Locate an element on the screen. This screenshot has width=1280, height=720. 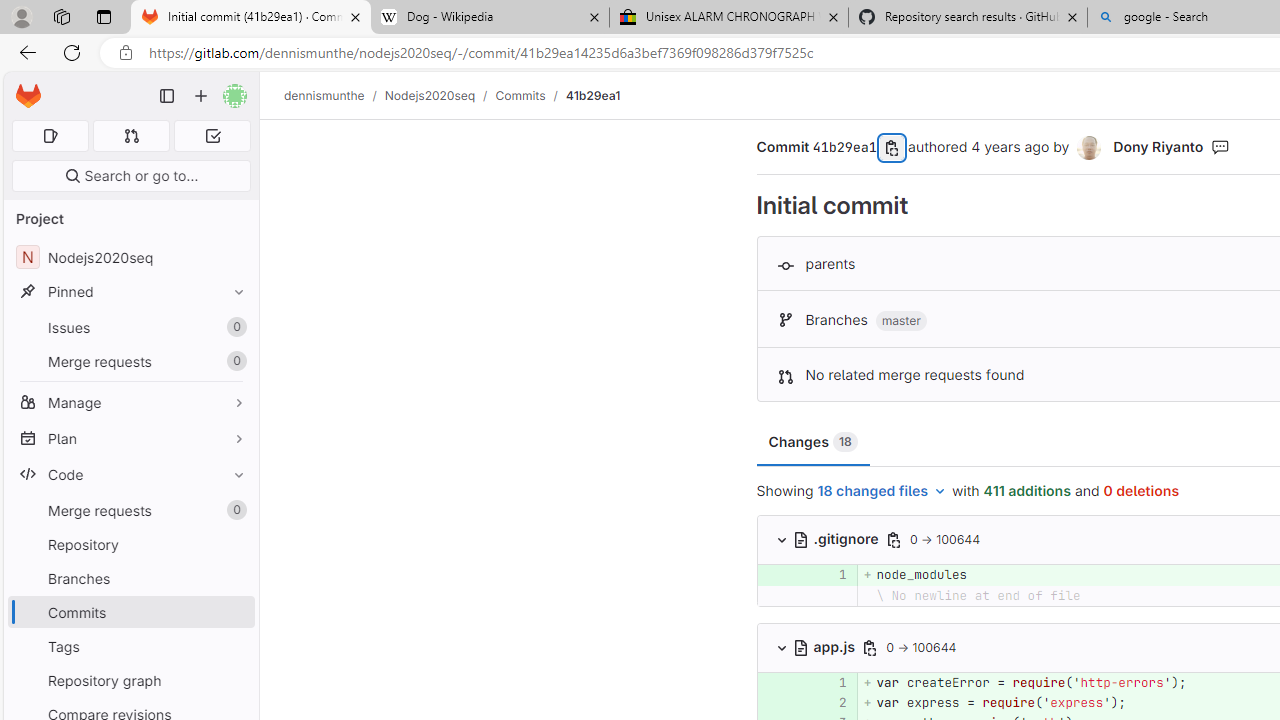
Repository graph is located at coordinates (130, 680).